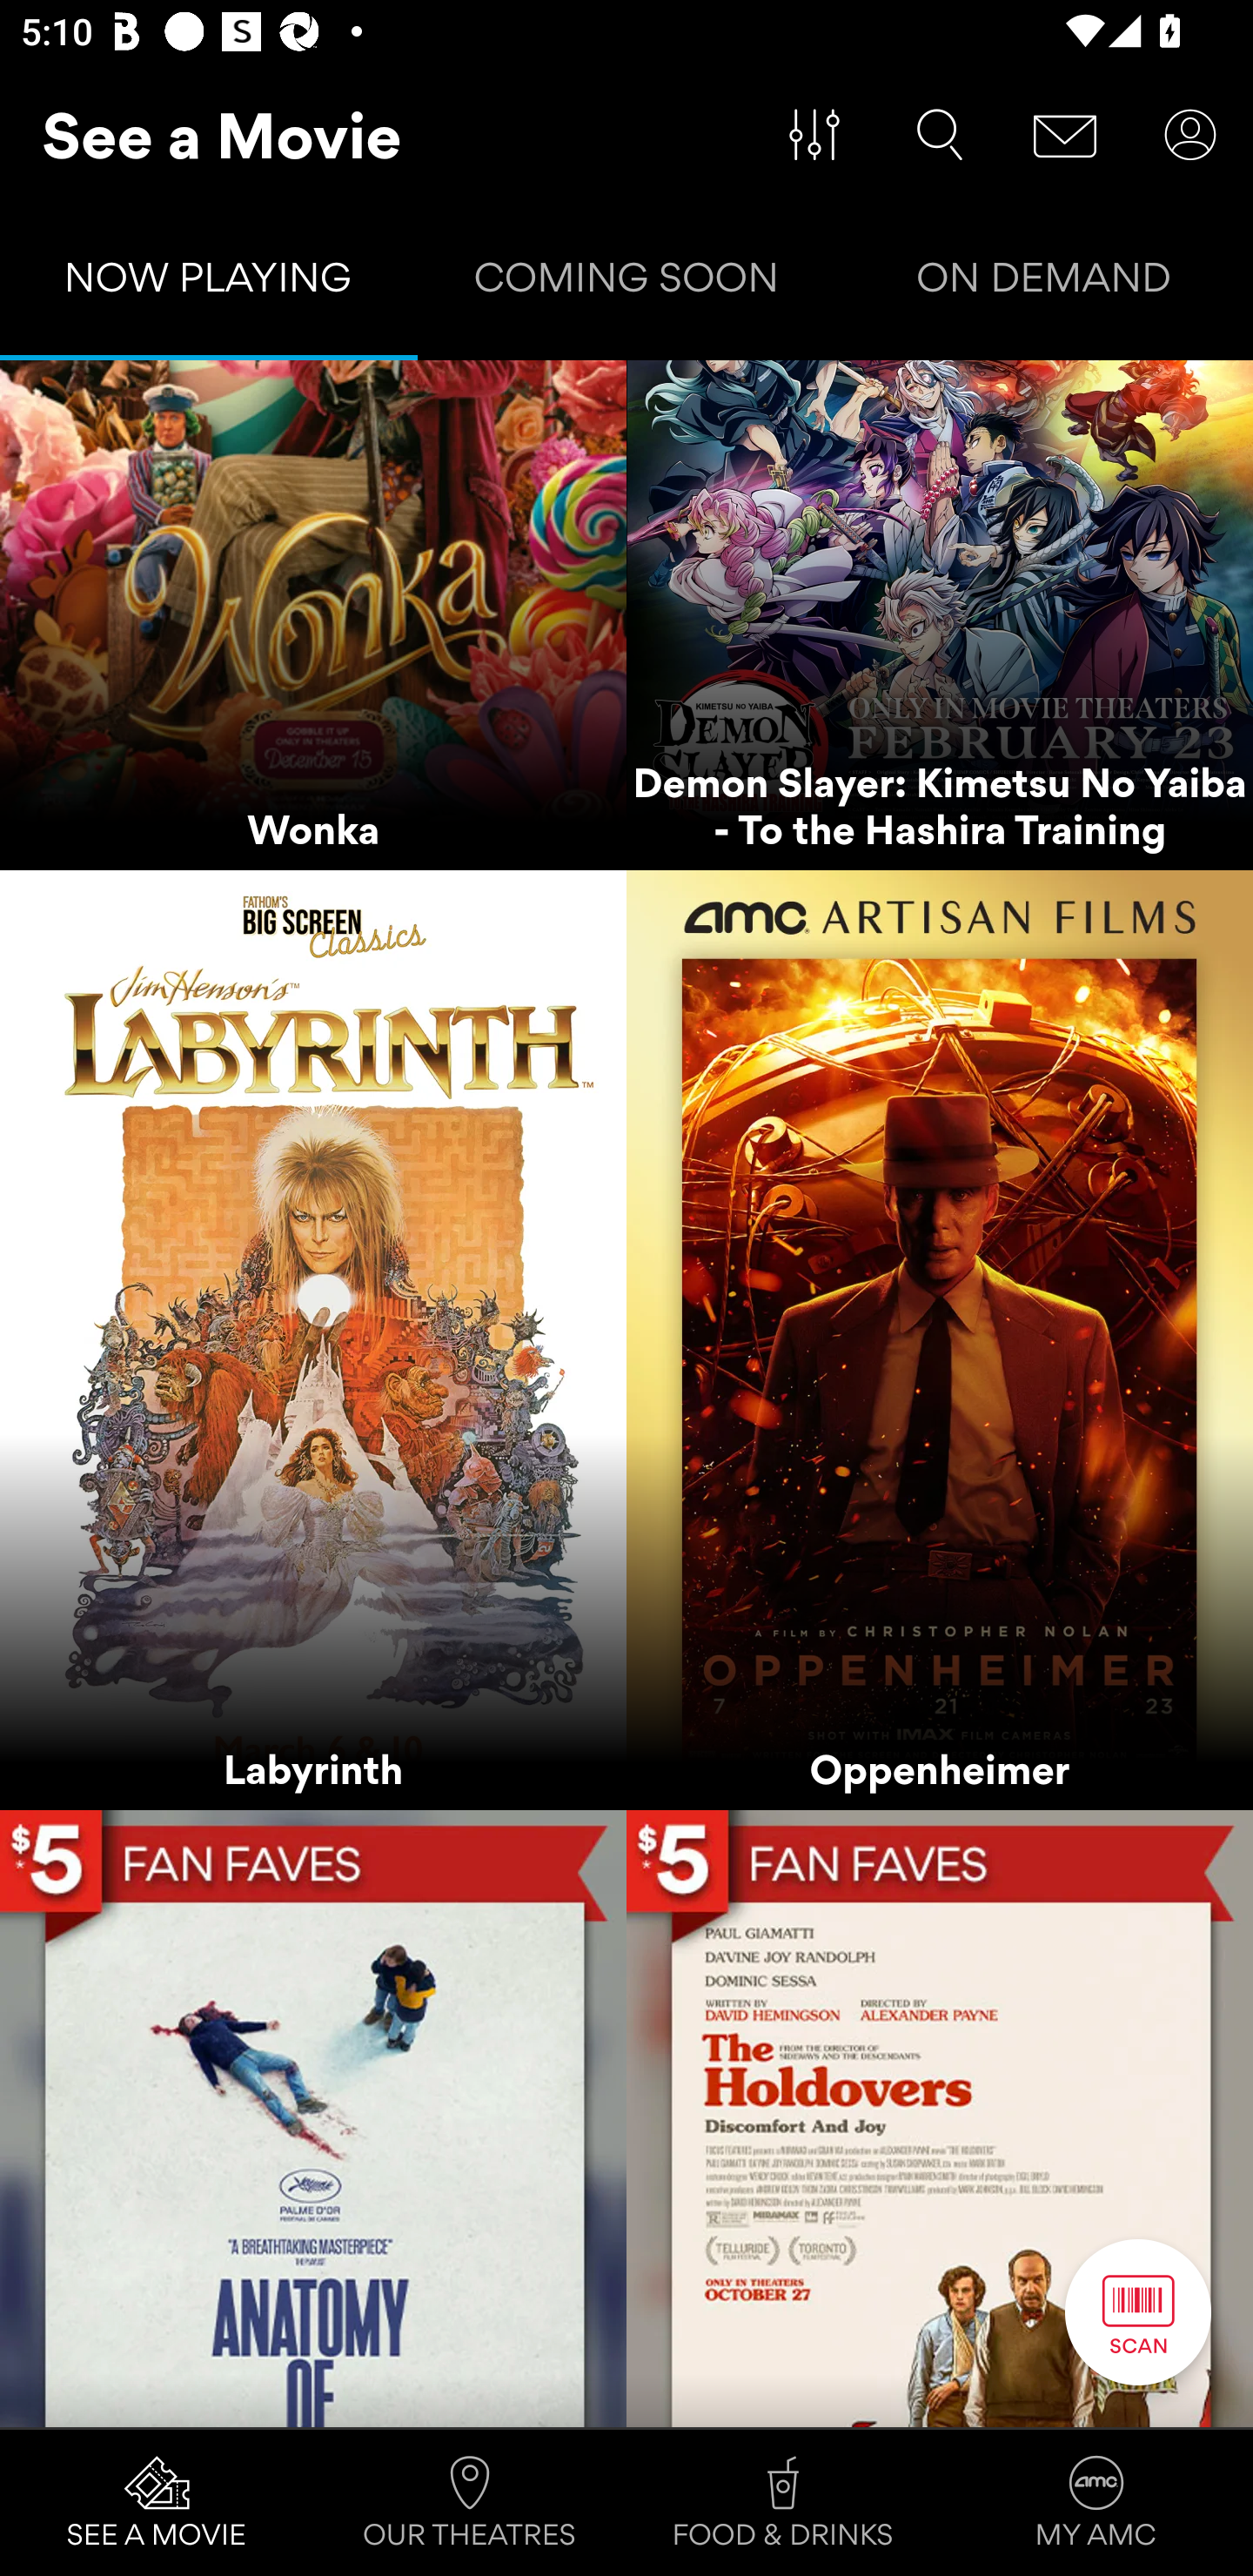 The image size is (1253, 2576). What do you see at coordinates (1044, 284) in the screenshot?
I see `ON DEMAND
Tab 3 of 3` at bounding box center [1044, 284].